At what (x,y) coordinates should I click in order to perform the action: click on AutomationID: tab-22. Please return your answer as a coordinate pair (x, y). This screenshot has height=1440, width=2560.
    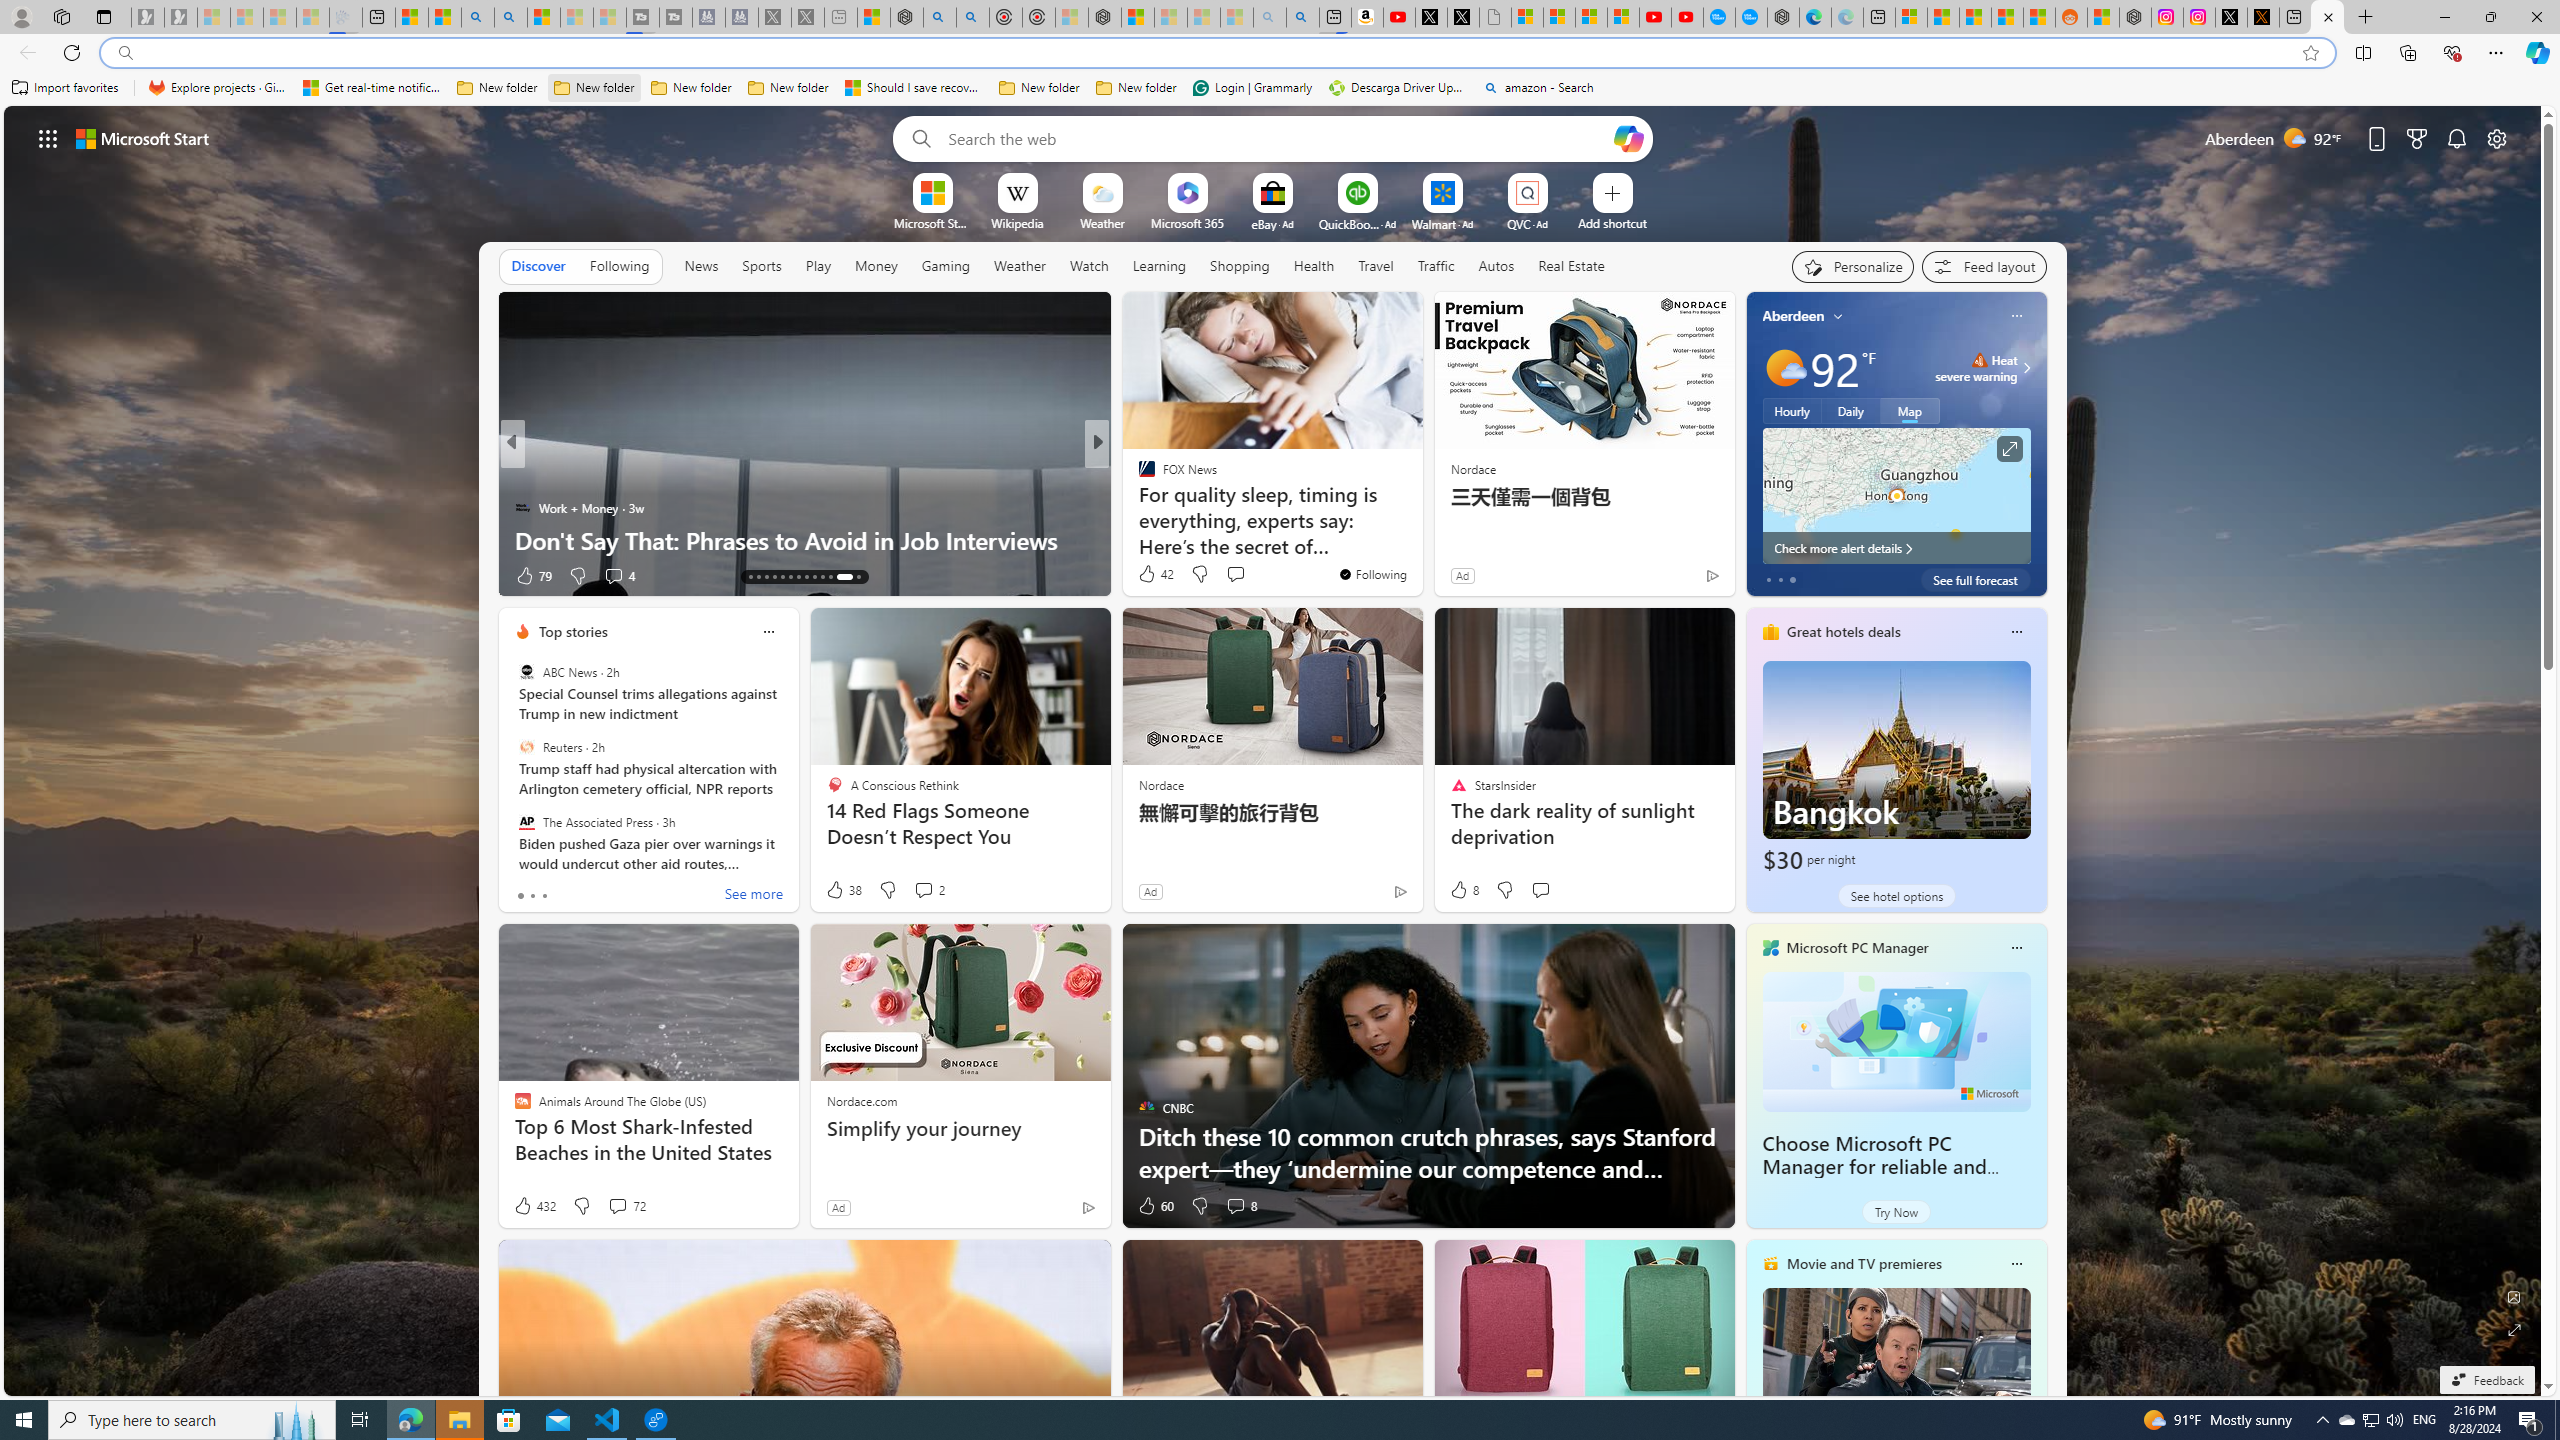
    Looking at the image, I should click on (822, 577).